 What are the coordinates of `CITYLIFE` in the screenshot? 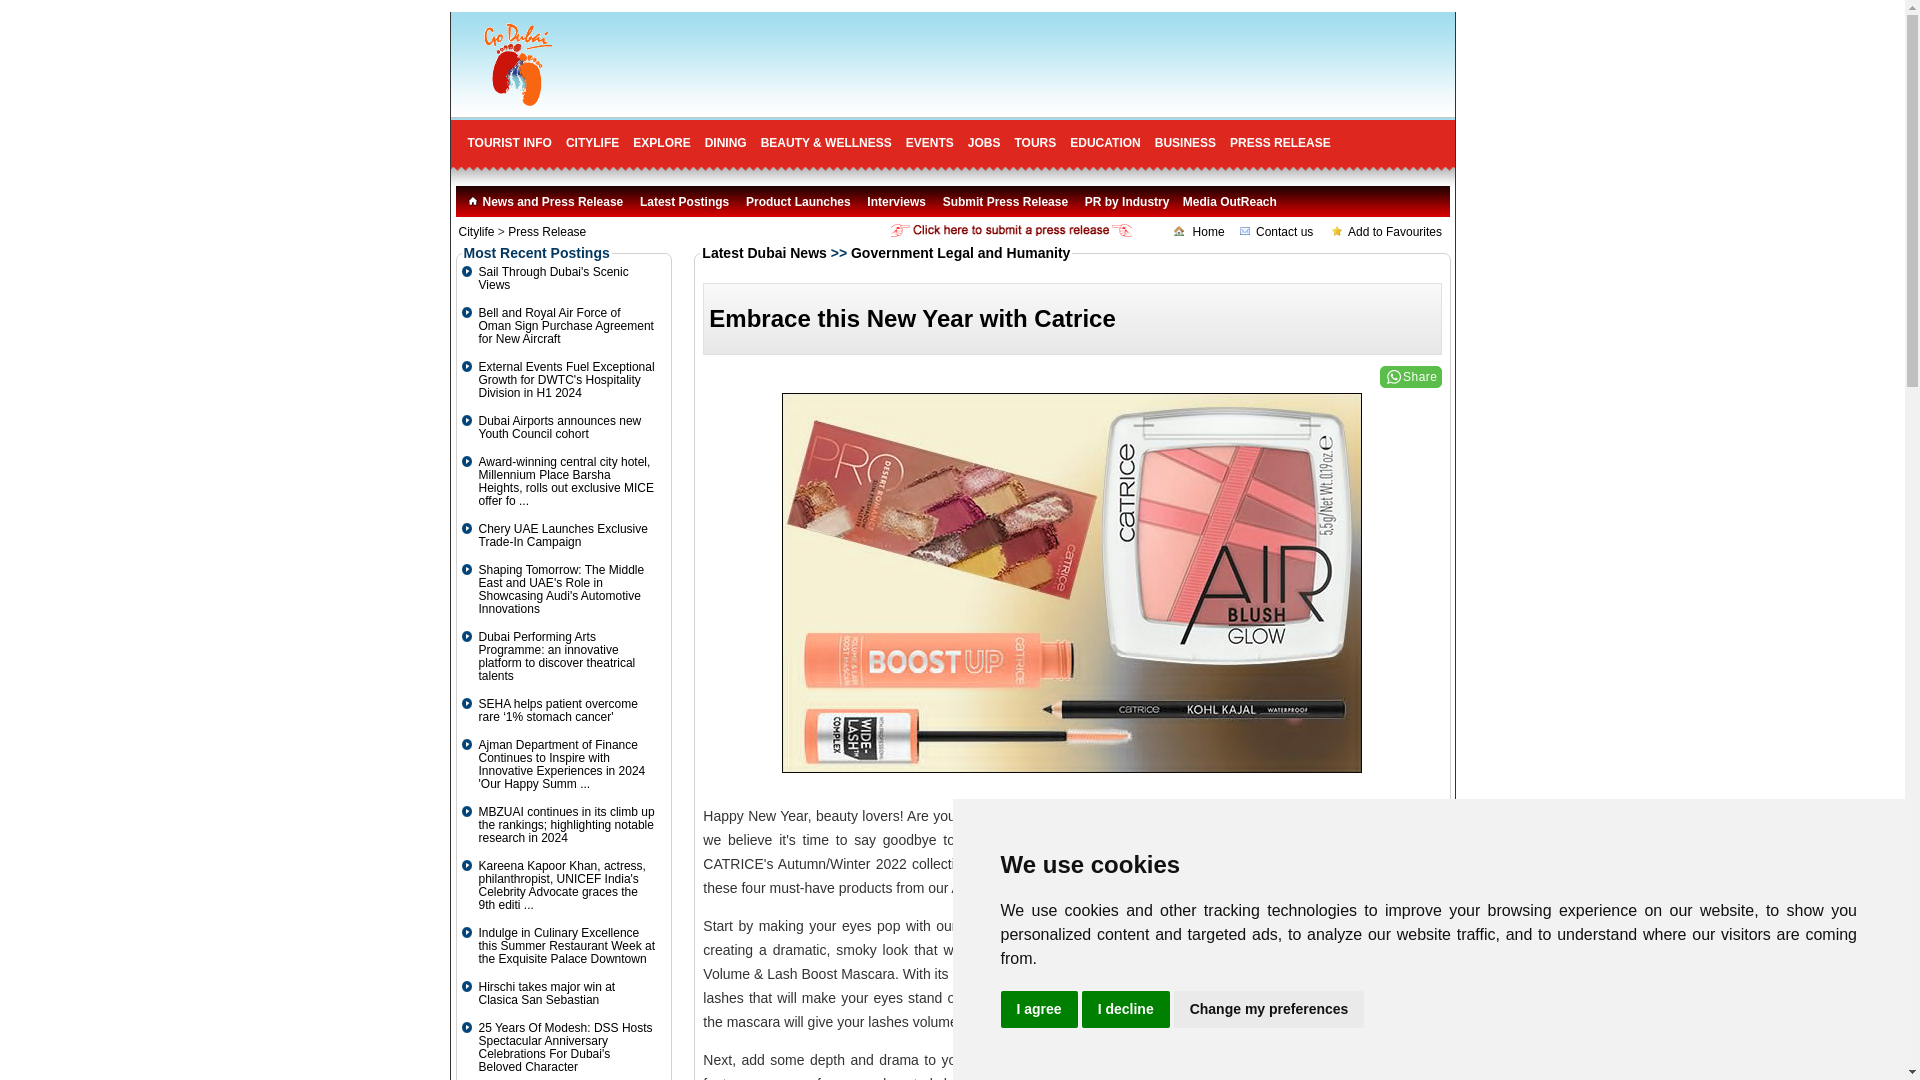 It's located at (592, 142).